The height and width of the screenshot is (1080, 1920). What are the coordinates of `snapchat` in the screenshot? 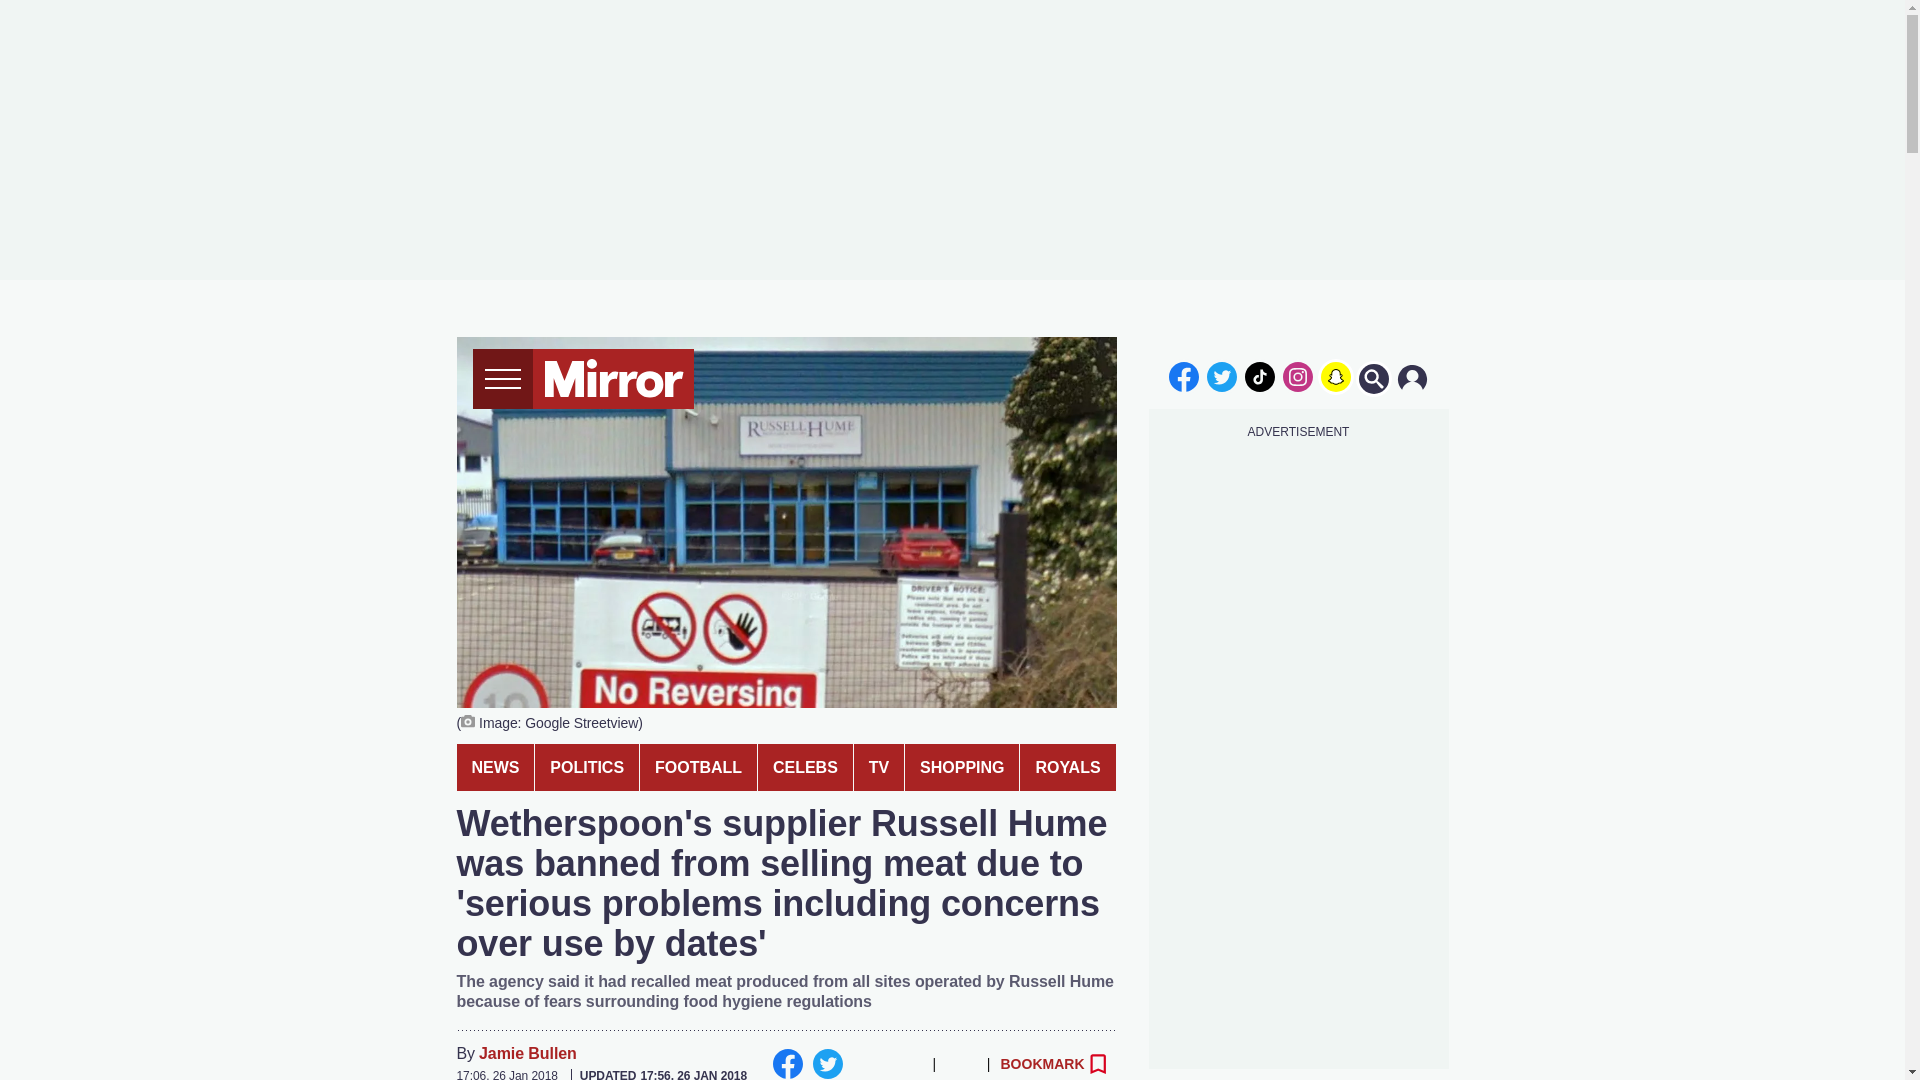 It's located at (1335, 376).